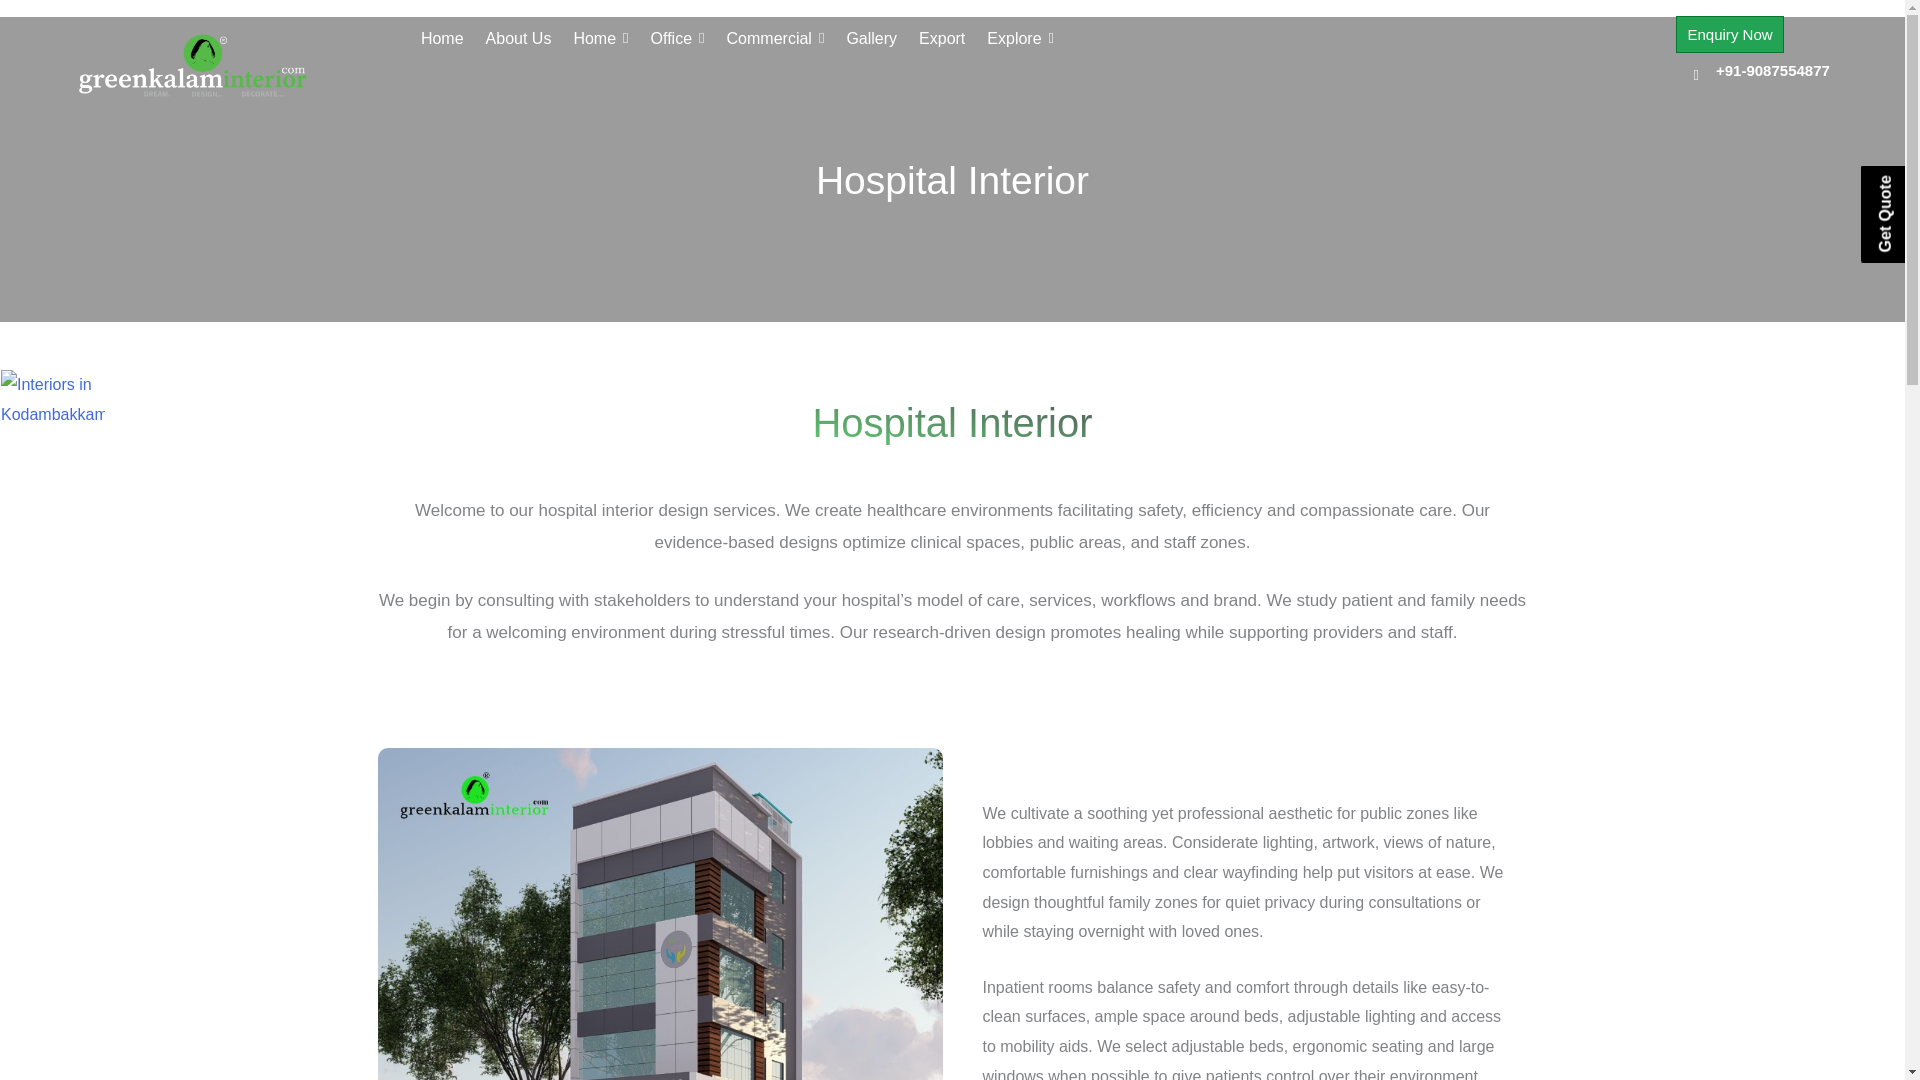  What do you see at coordinates (871, 38) in the screenshot?
I see `Gallery` at bounding box center [871, 38].